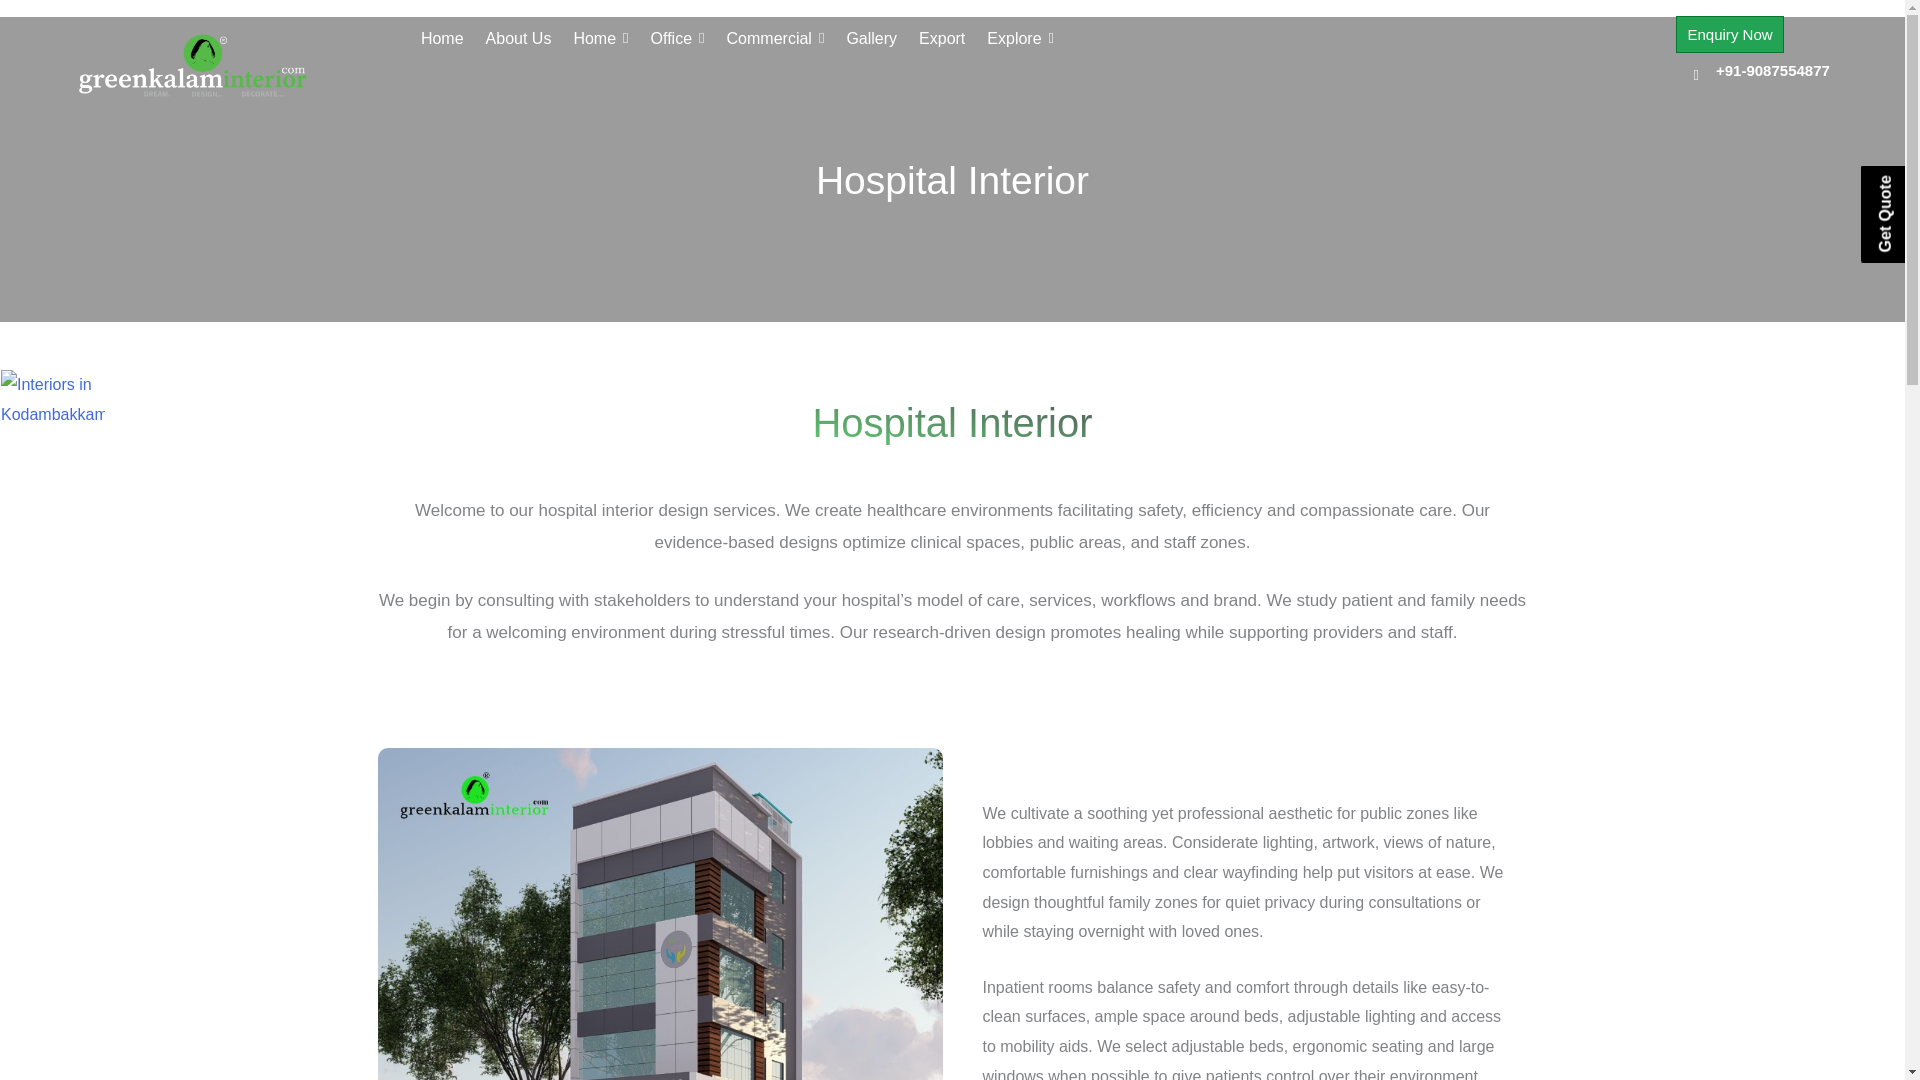  What do you see at coordinates (871, 38) in the screenshot?
I see `Gallery` at bounding box center [871, 38].